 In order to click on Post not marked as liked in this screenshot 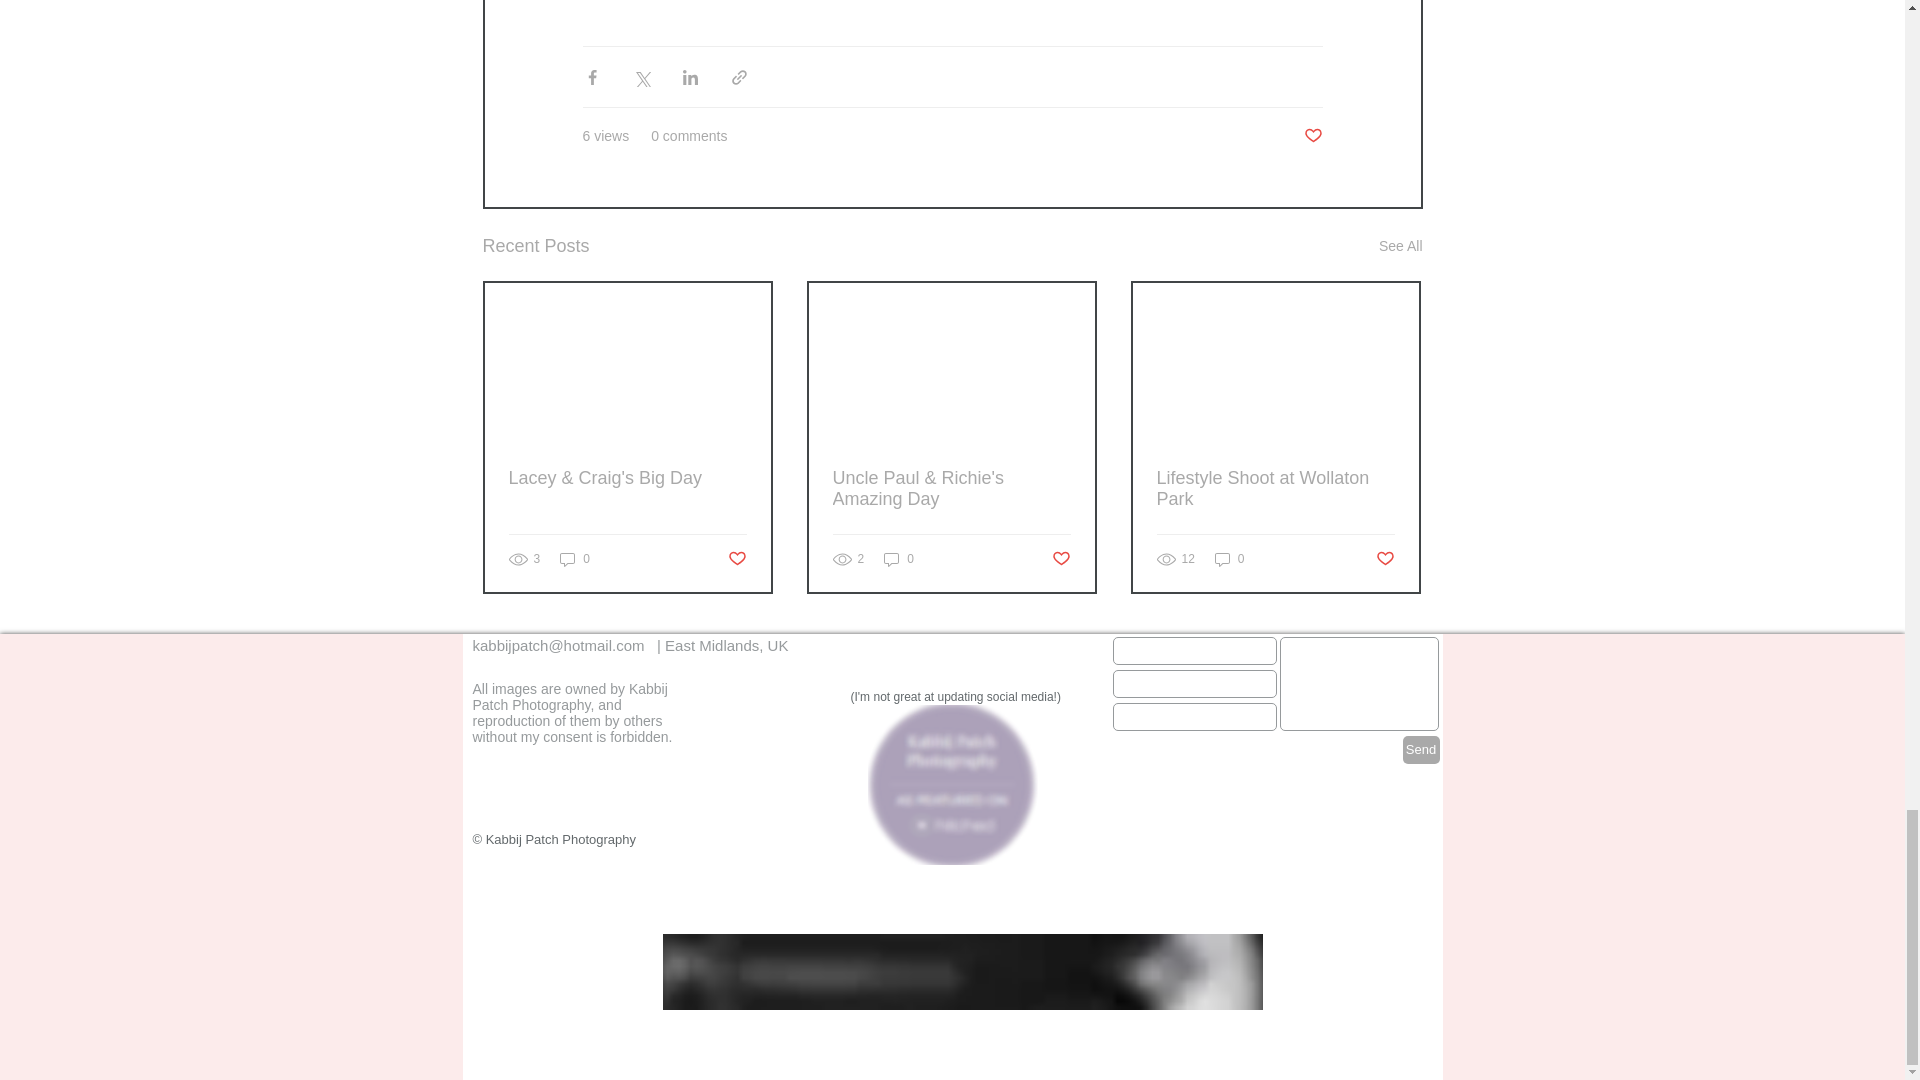, I will do `click(1312, 136)`.